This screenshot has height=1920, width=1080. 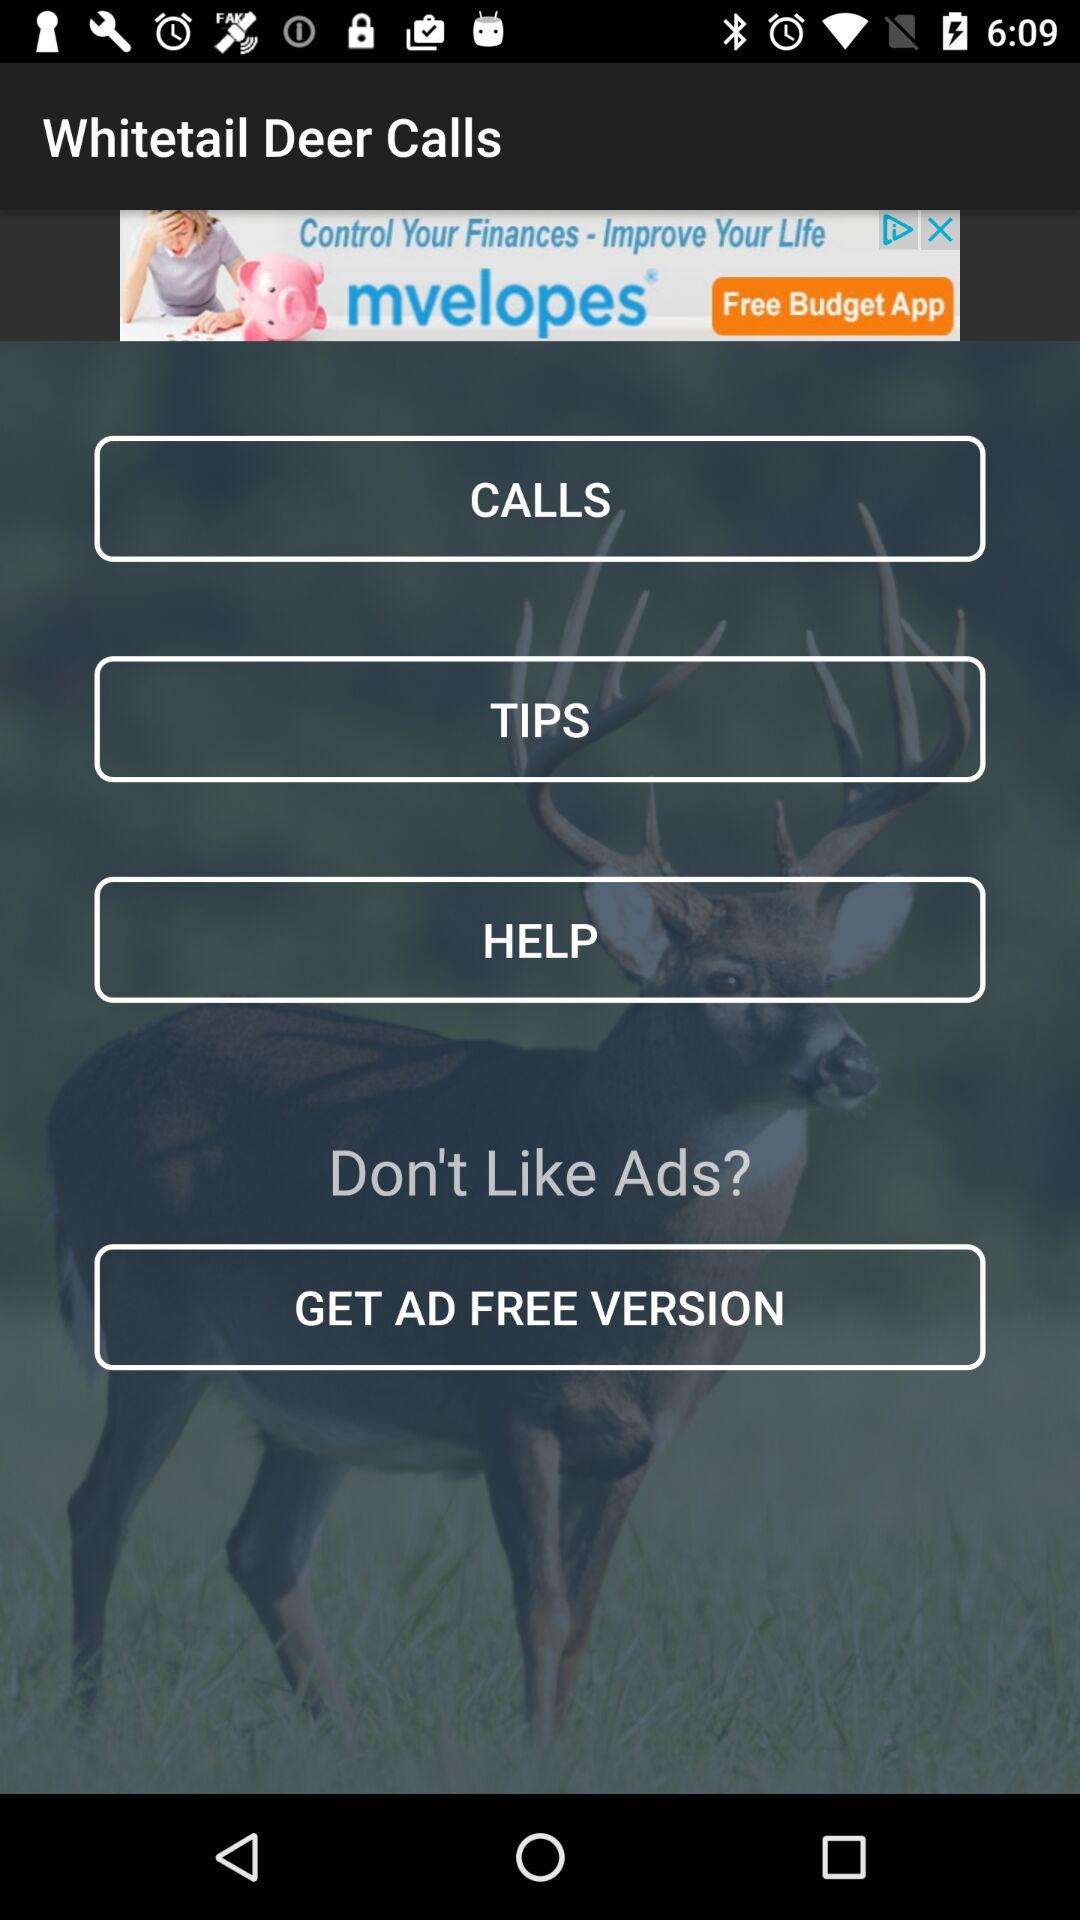 What do you see at coordinates (540, 276) in the screenshot?
I see `click advertisement banner` at bounding box center [540, 276].